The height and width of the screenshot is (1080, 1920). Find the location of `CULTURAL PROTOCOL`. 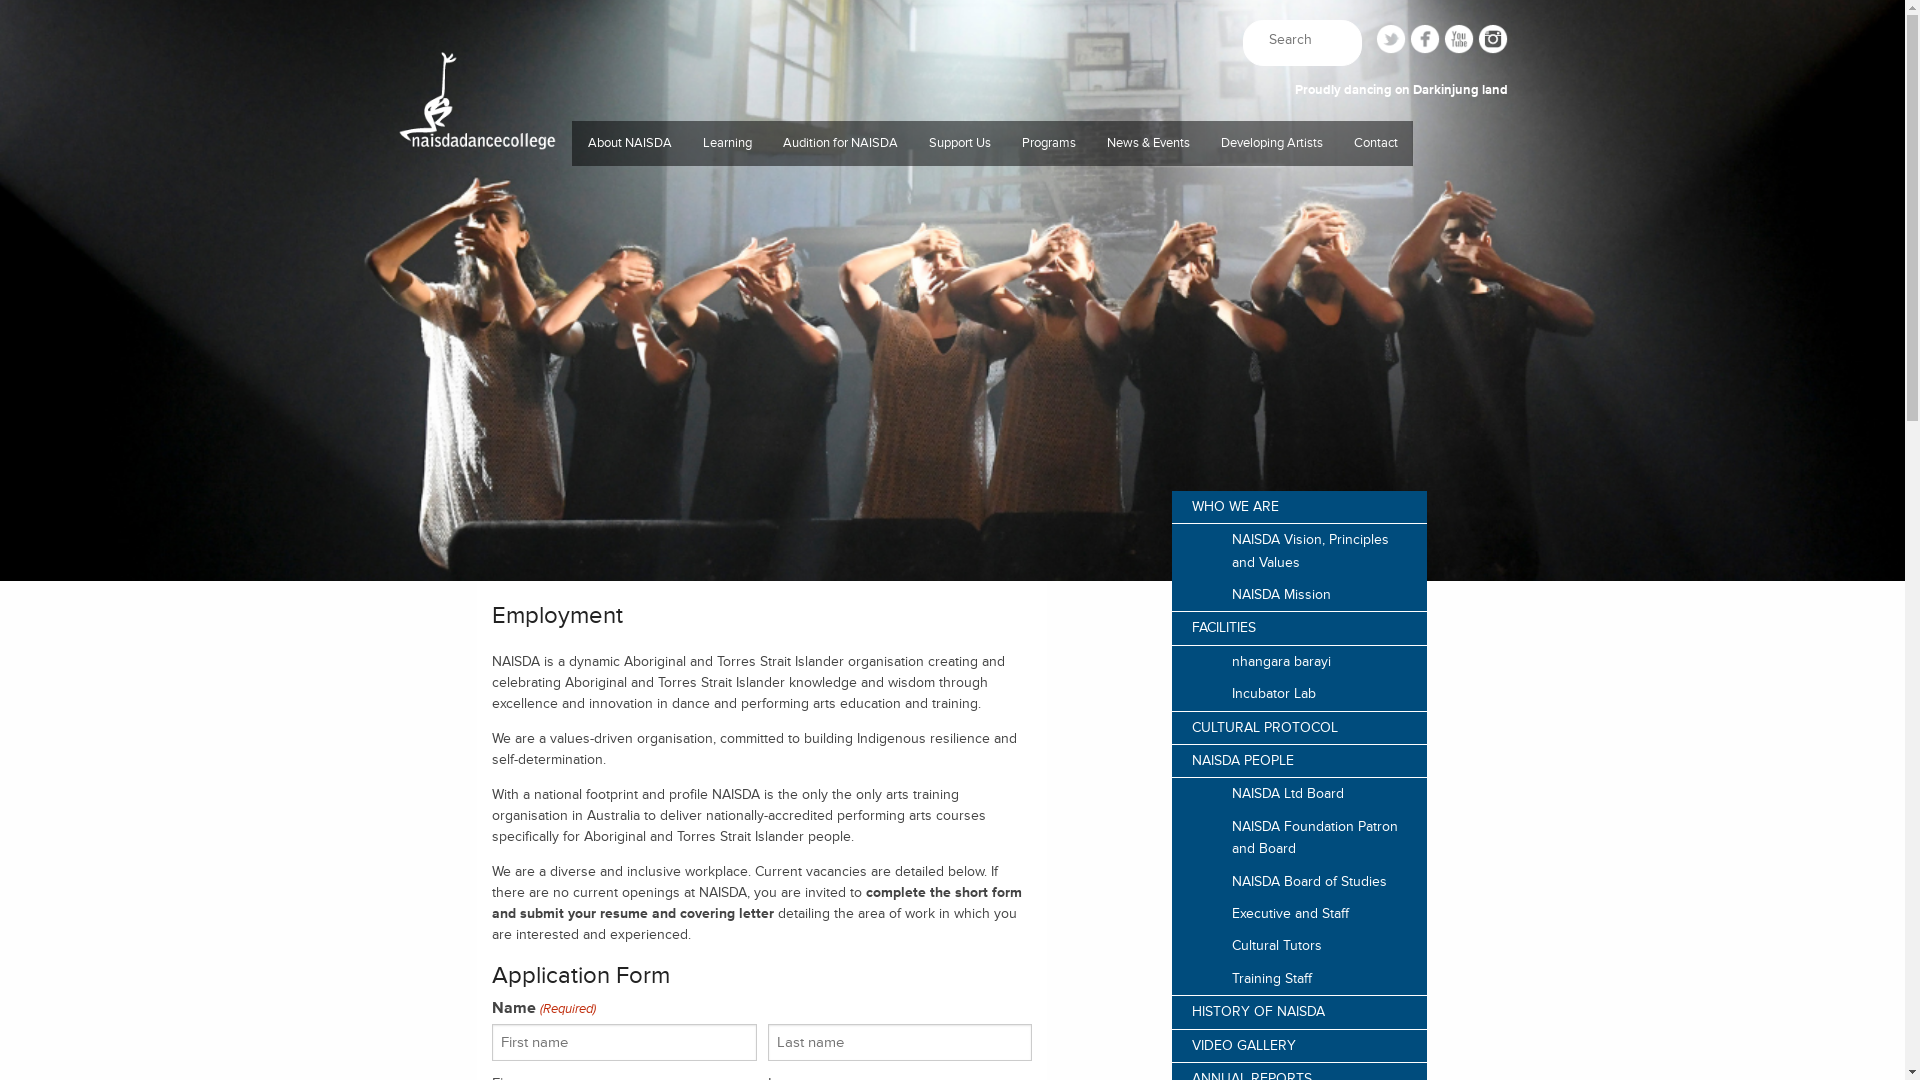

CULTURAL PROTOCOL is located at coordinates (1300, 728).